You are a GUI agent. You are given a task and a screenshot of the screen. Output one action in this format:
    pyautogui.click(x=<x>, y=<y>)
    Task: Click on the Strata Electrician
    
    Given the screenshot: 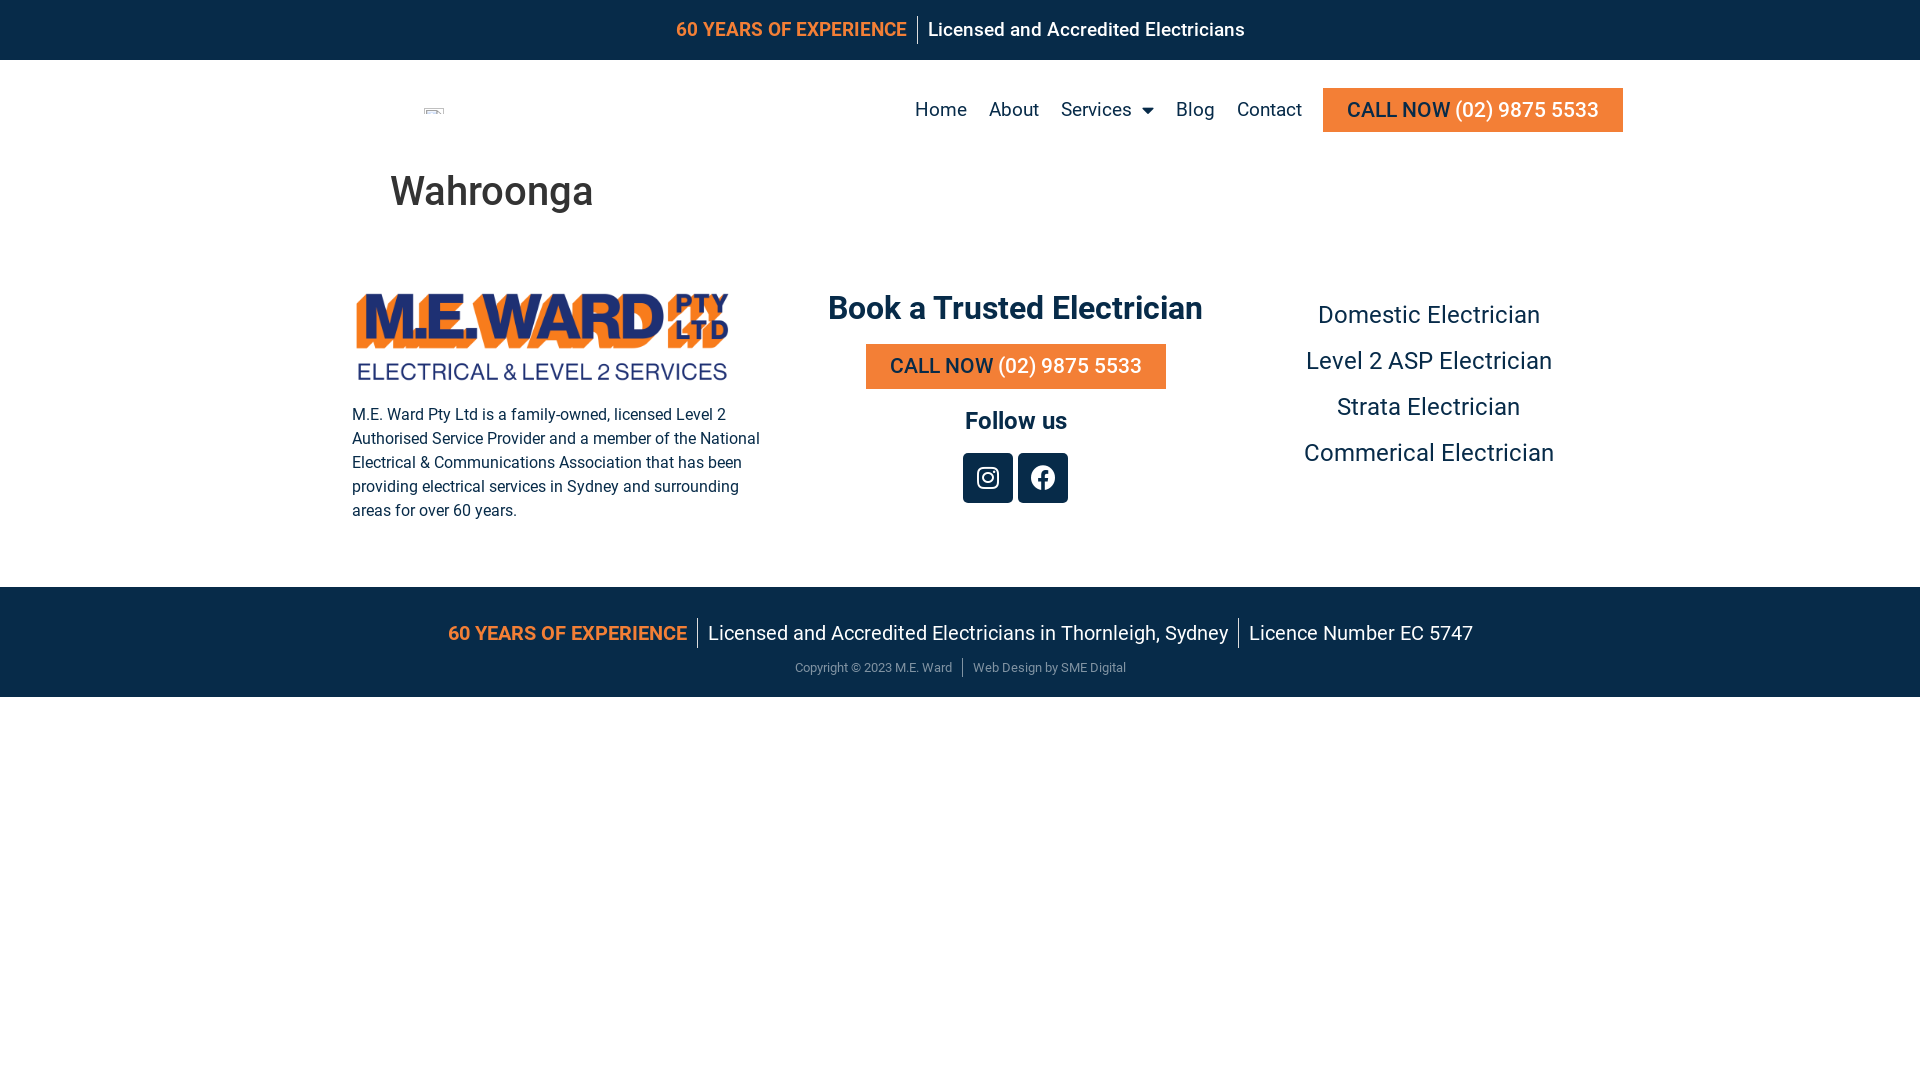 What is the action you would take?
    pyautogui.click(x=1430, y=407)
    